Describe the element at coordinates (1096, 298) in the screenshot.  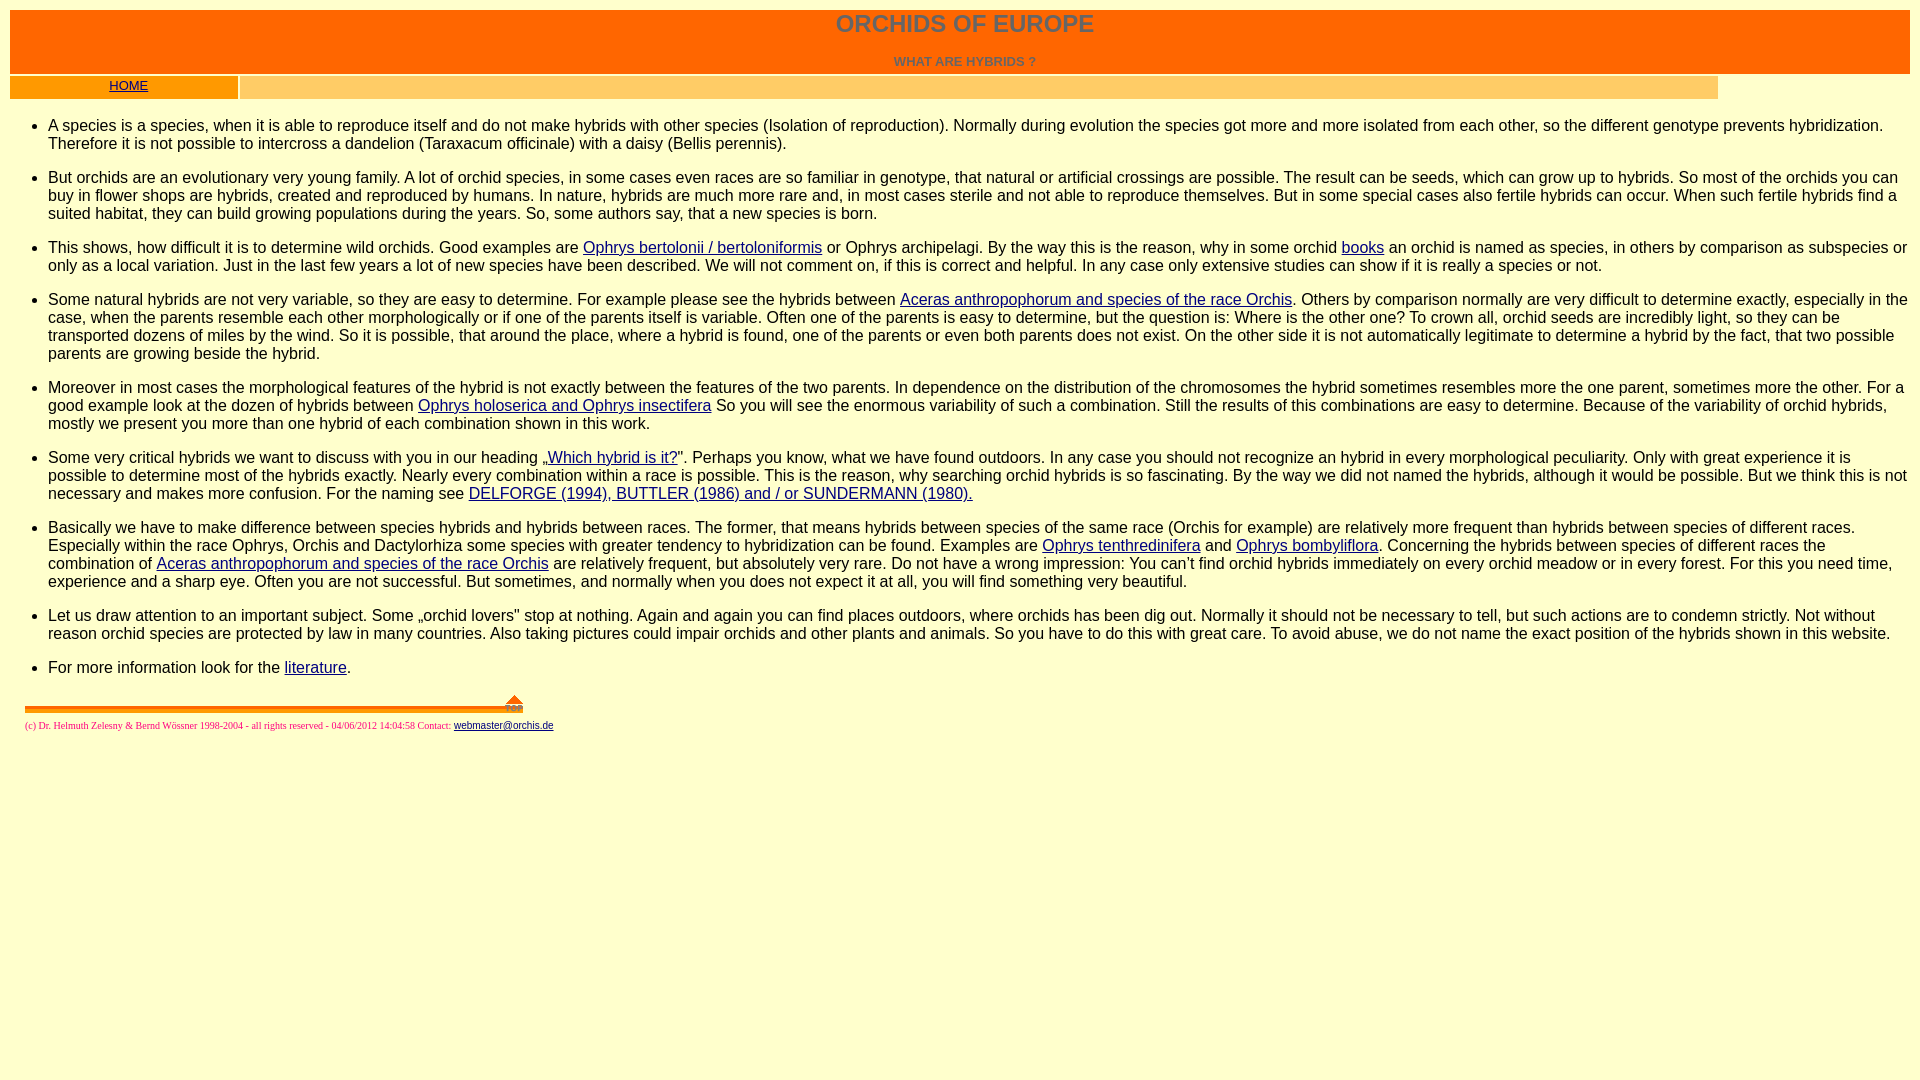
I see `Aceras anthropophorum and species of the race Orchis` at that location.